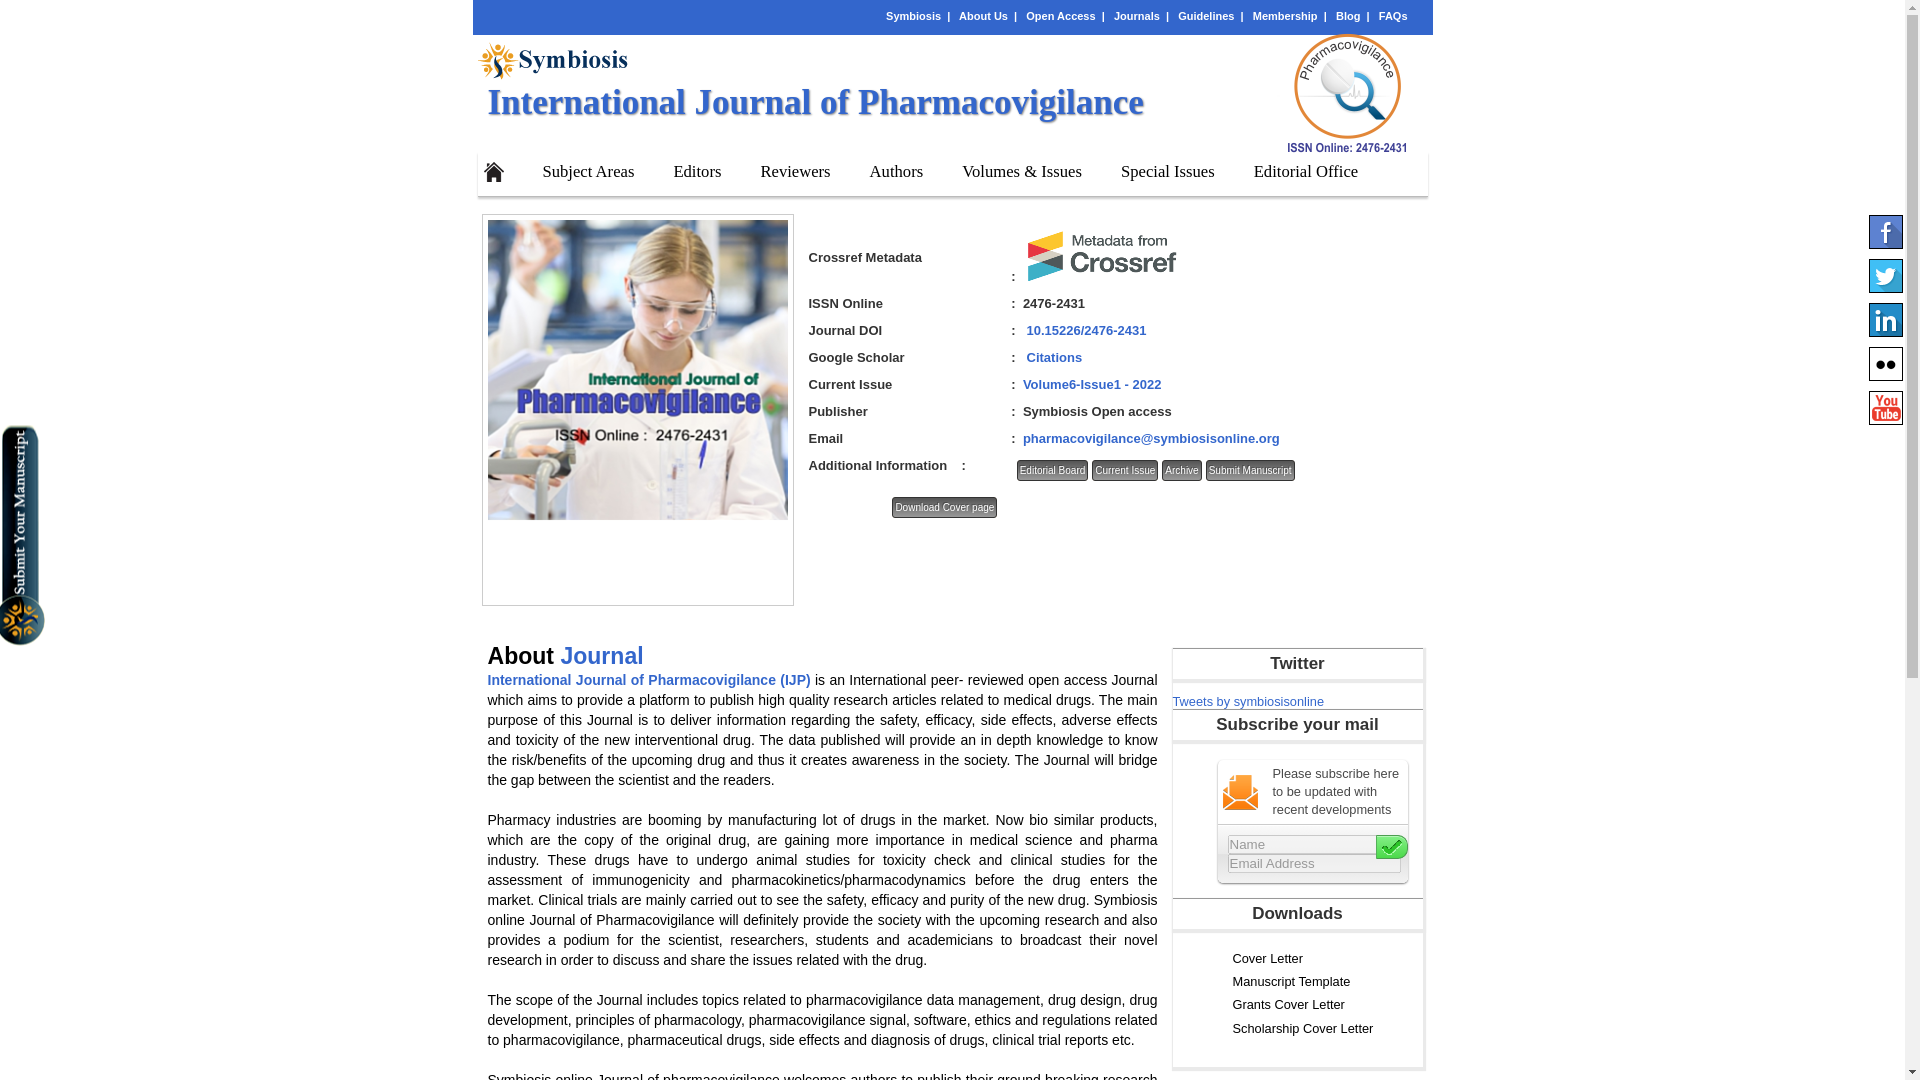  I want to click on Symbiosis, so click(912, 15).